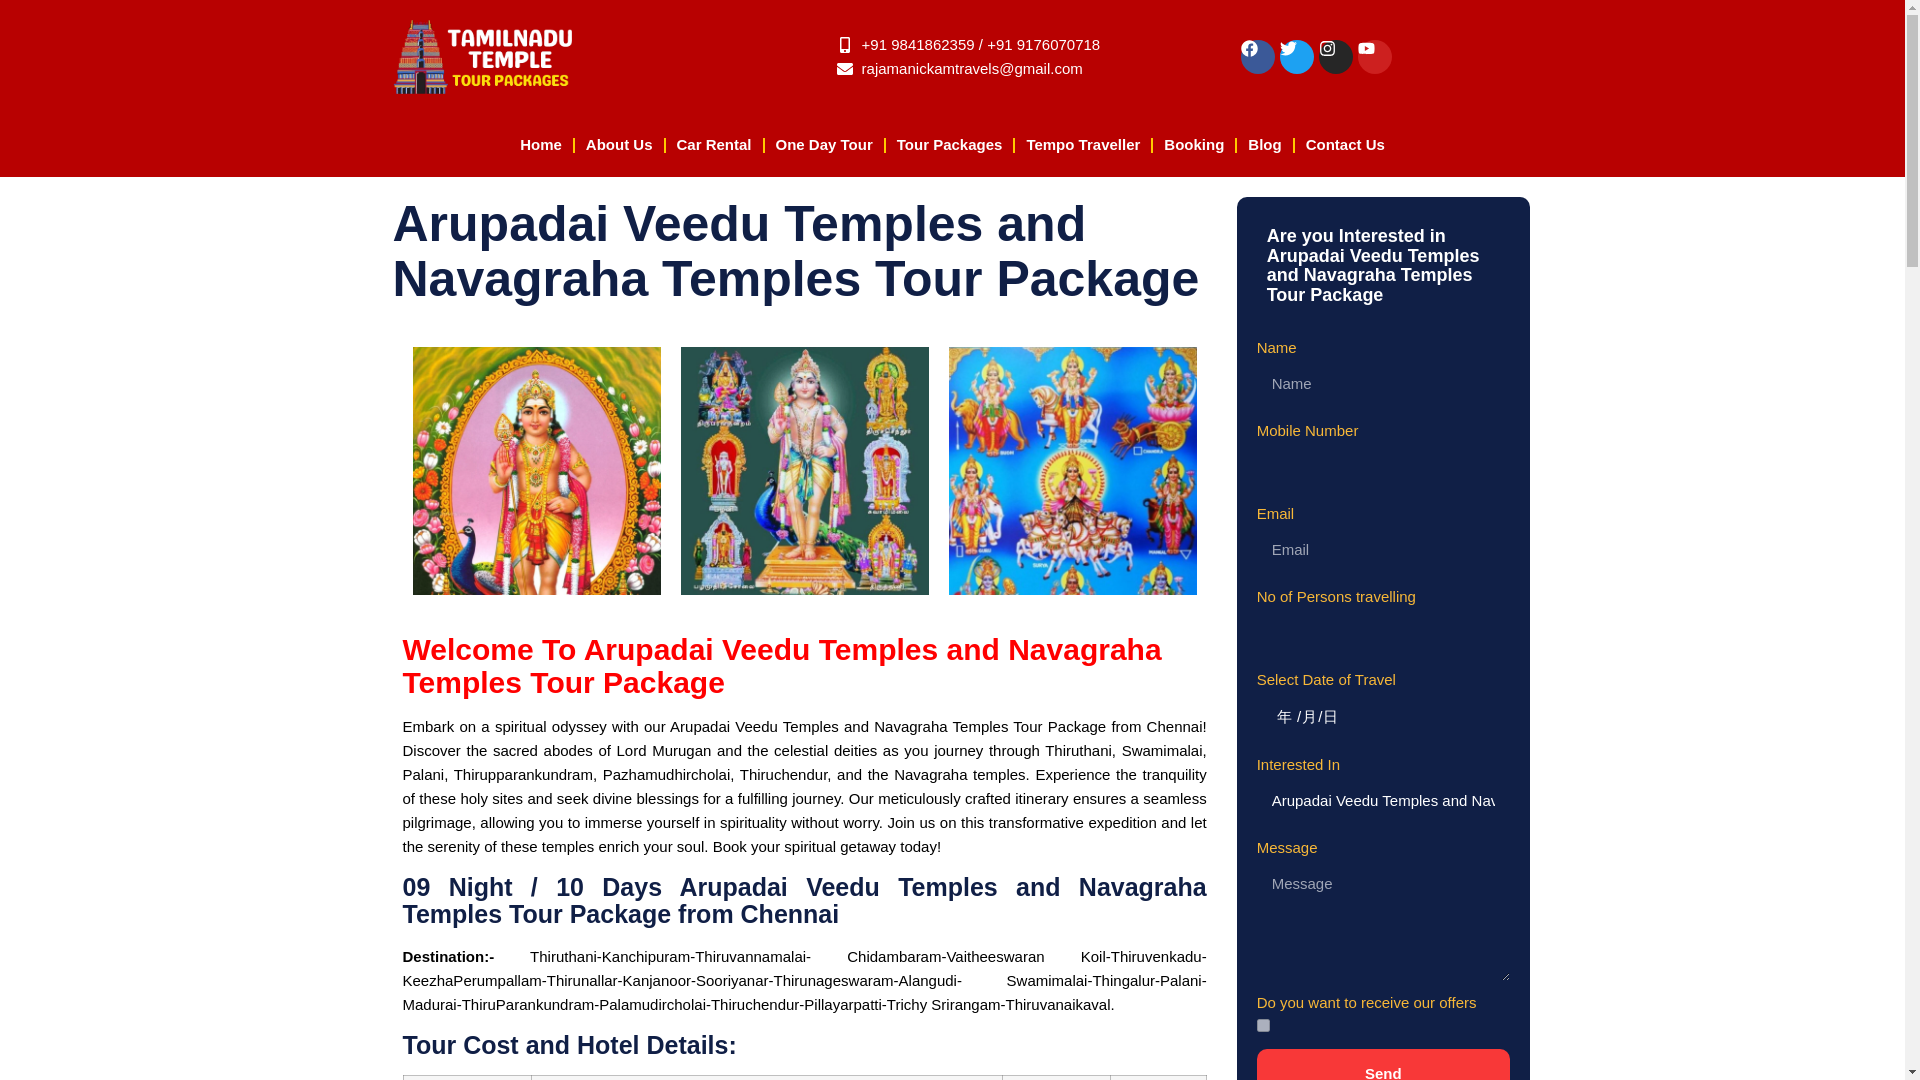  I want to click on Tour Packages, so click(950, 146).